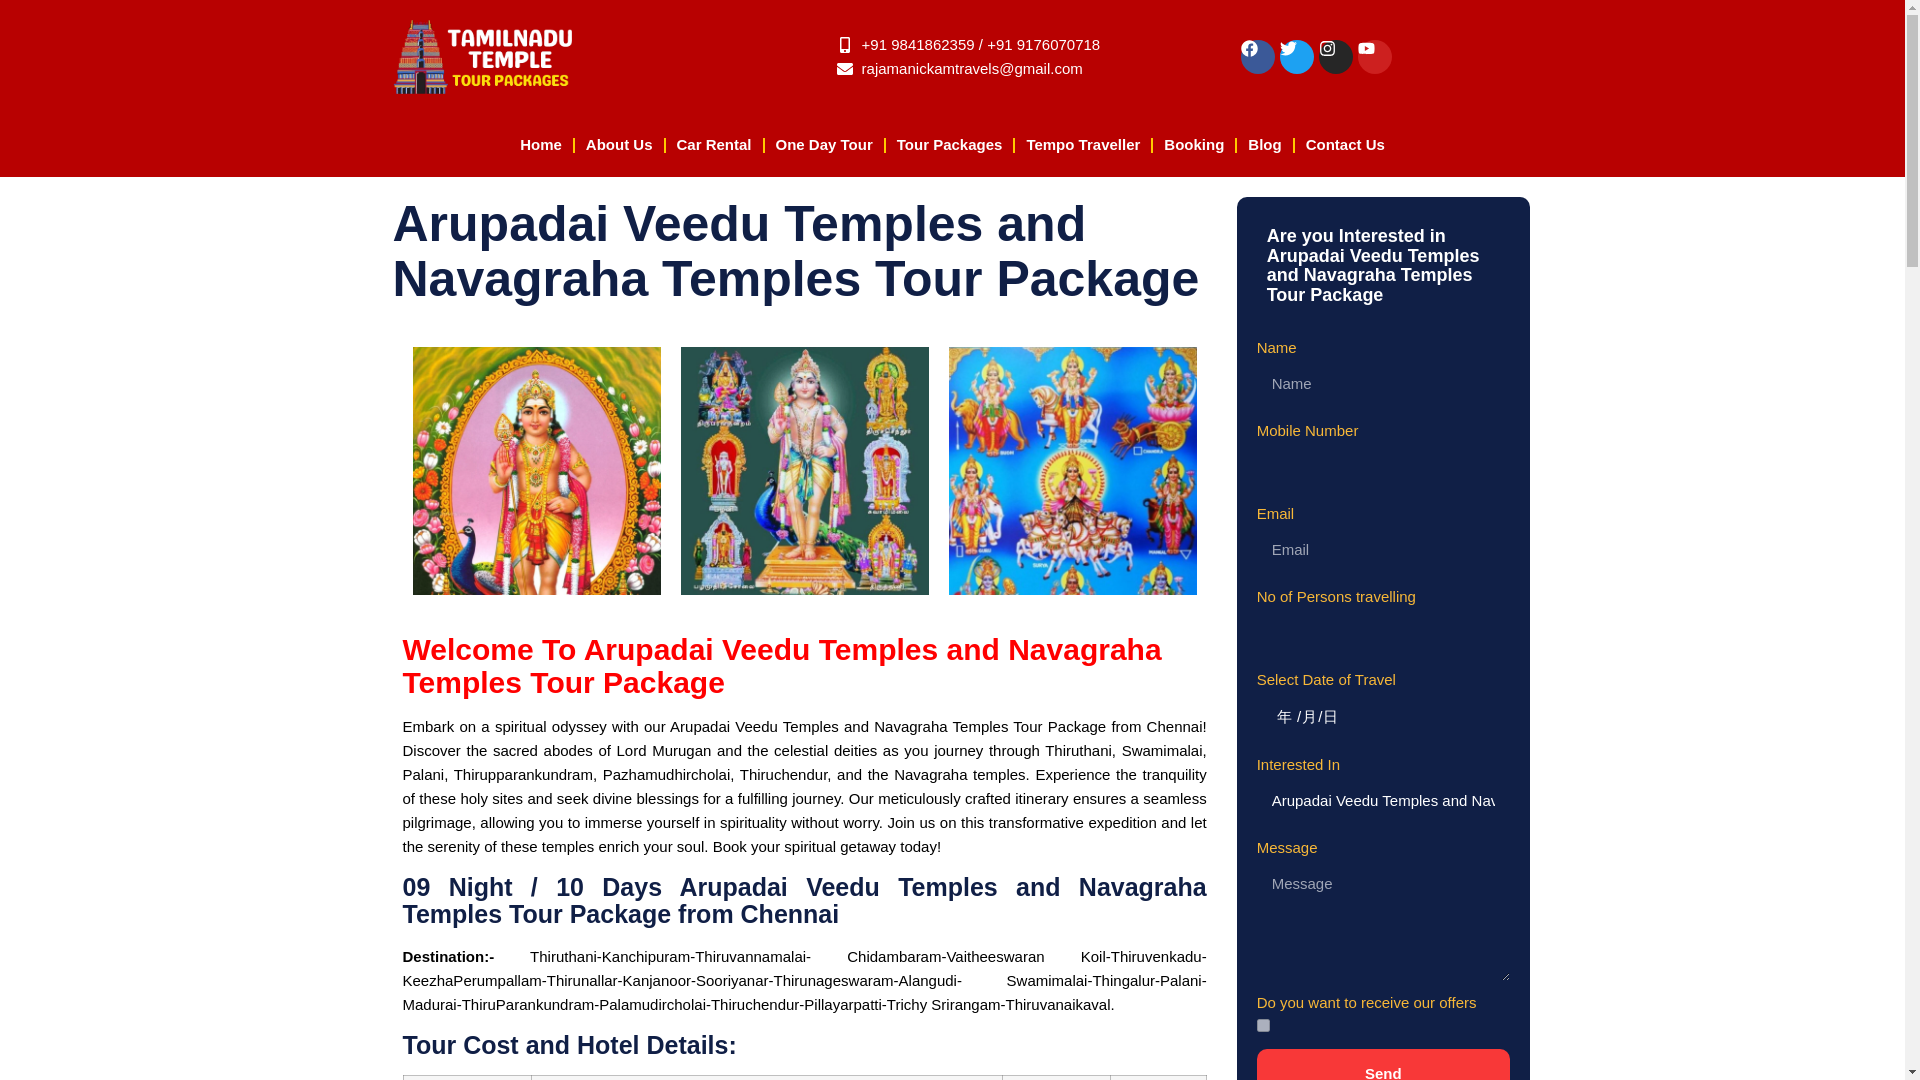  I want to click on Tour Packages, so click(950, 146).